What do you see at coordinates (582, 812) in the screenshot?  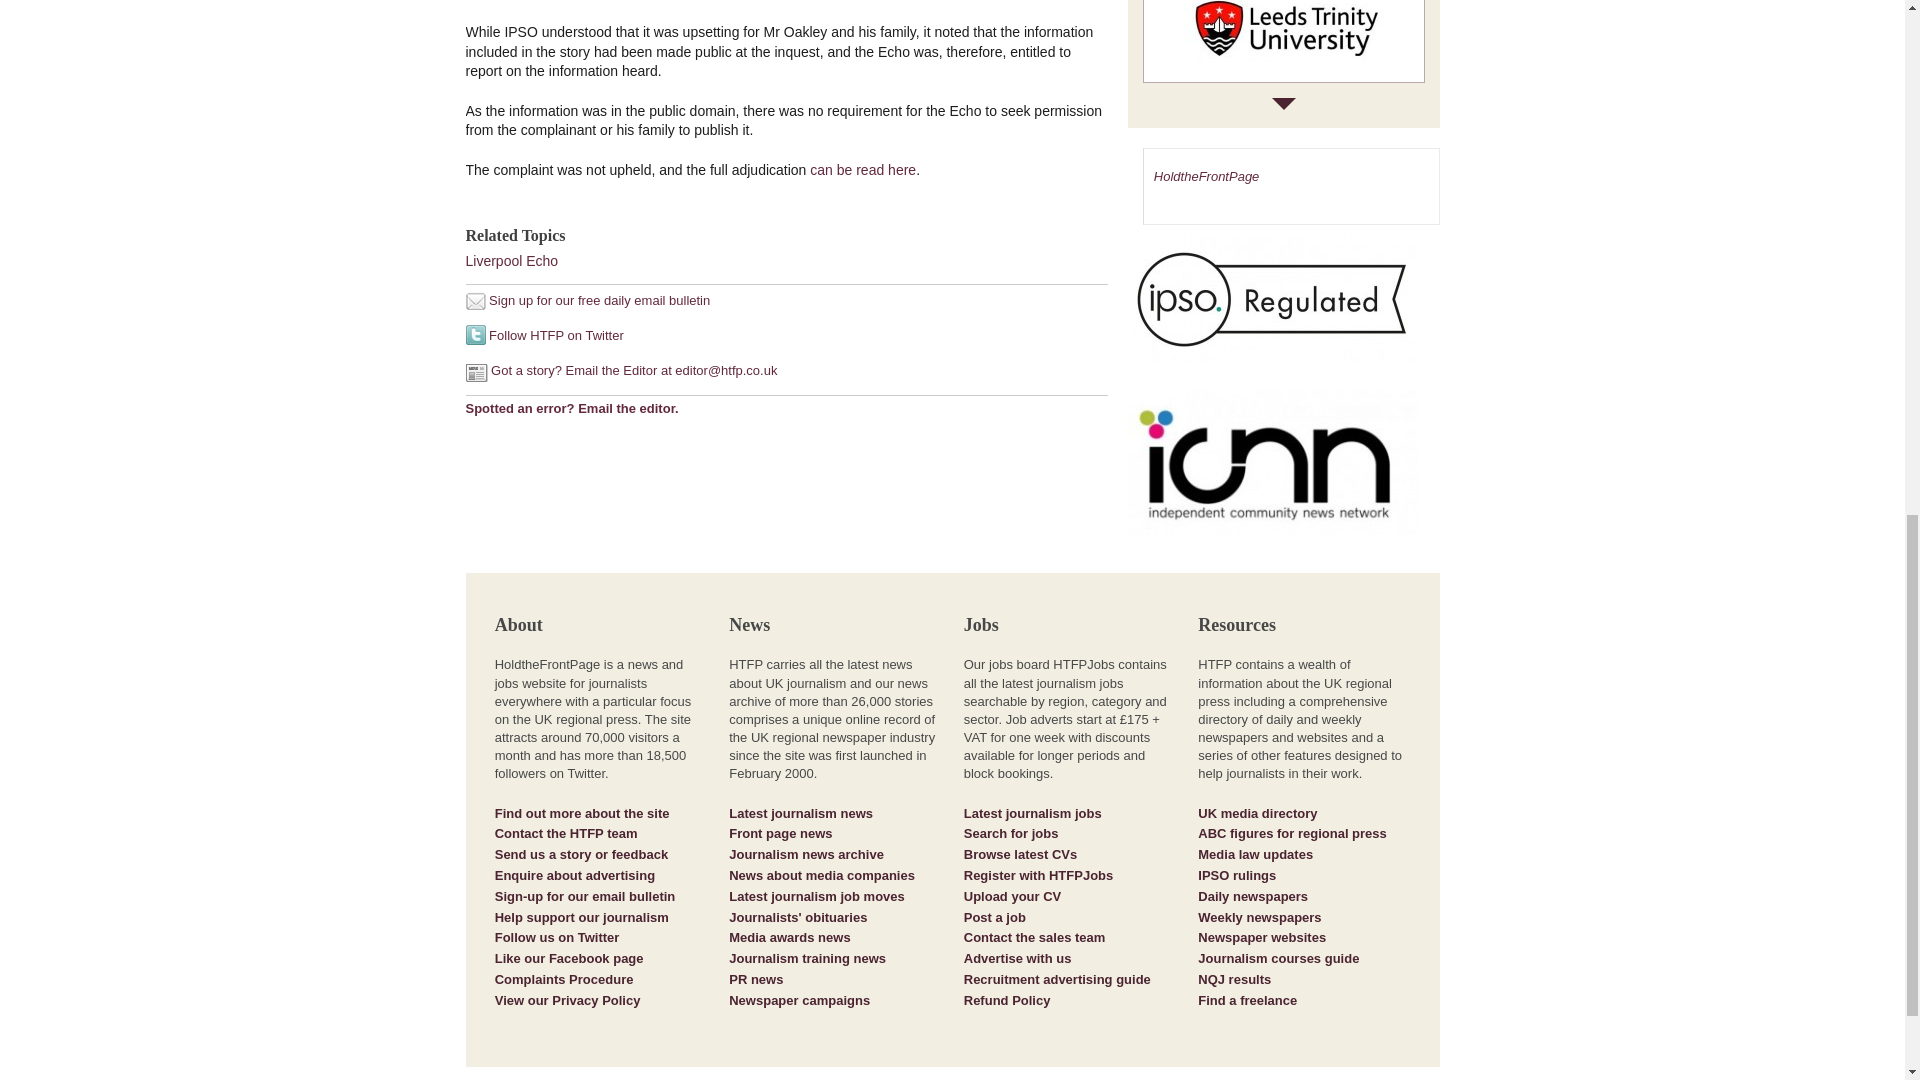 I see `Find out more about the site` at bounding box center [582, 812].